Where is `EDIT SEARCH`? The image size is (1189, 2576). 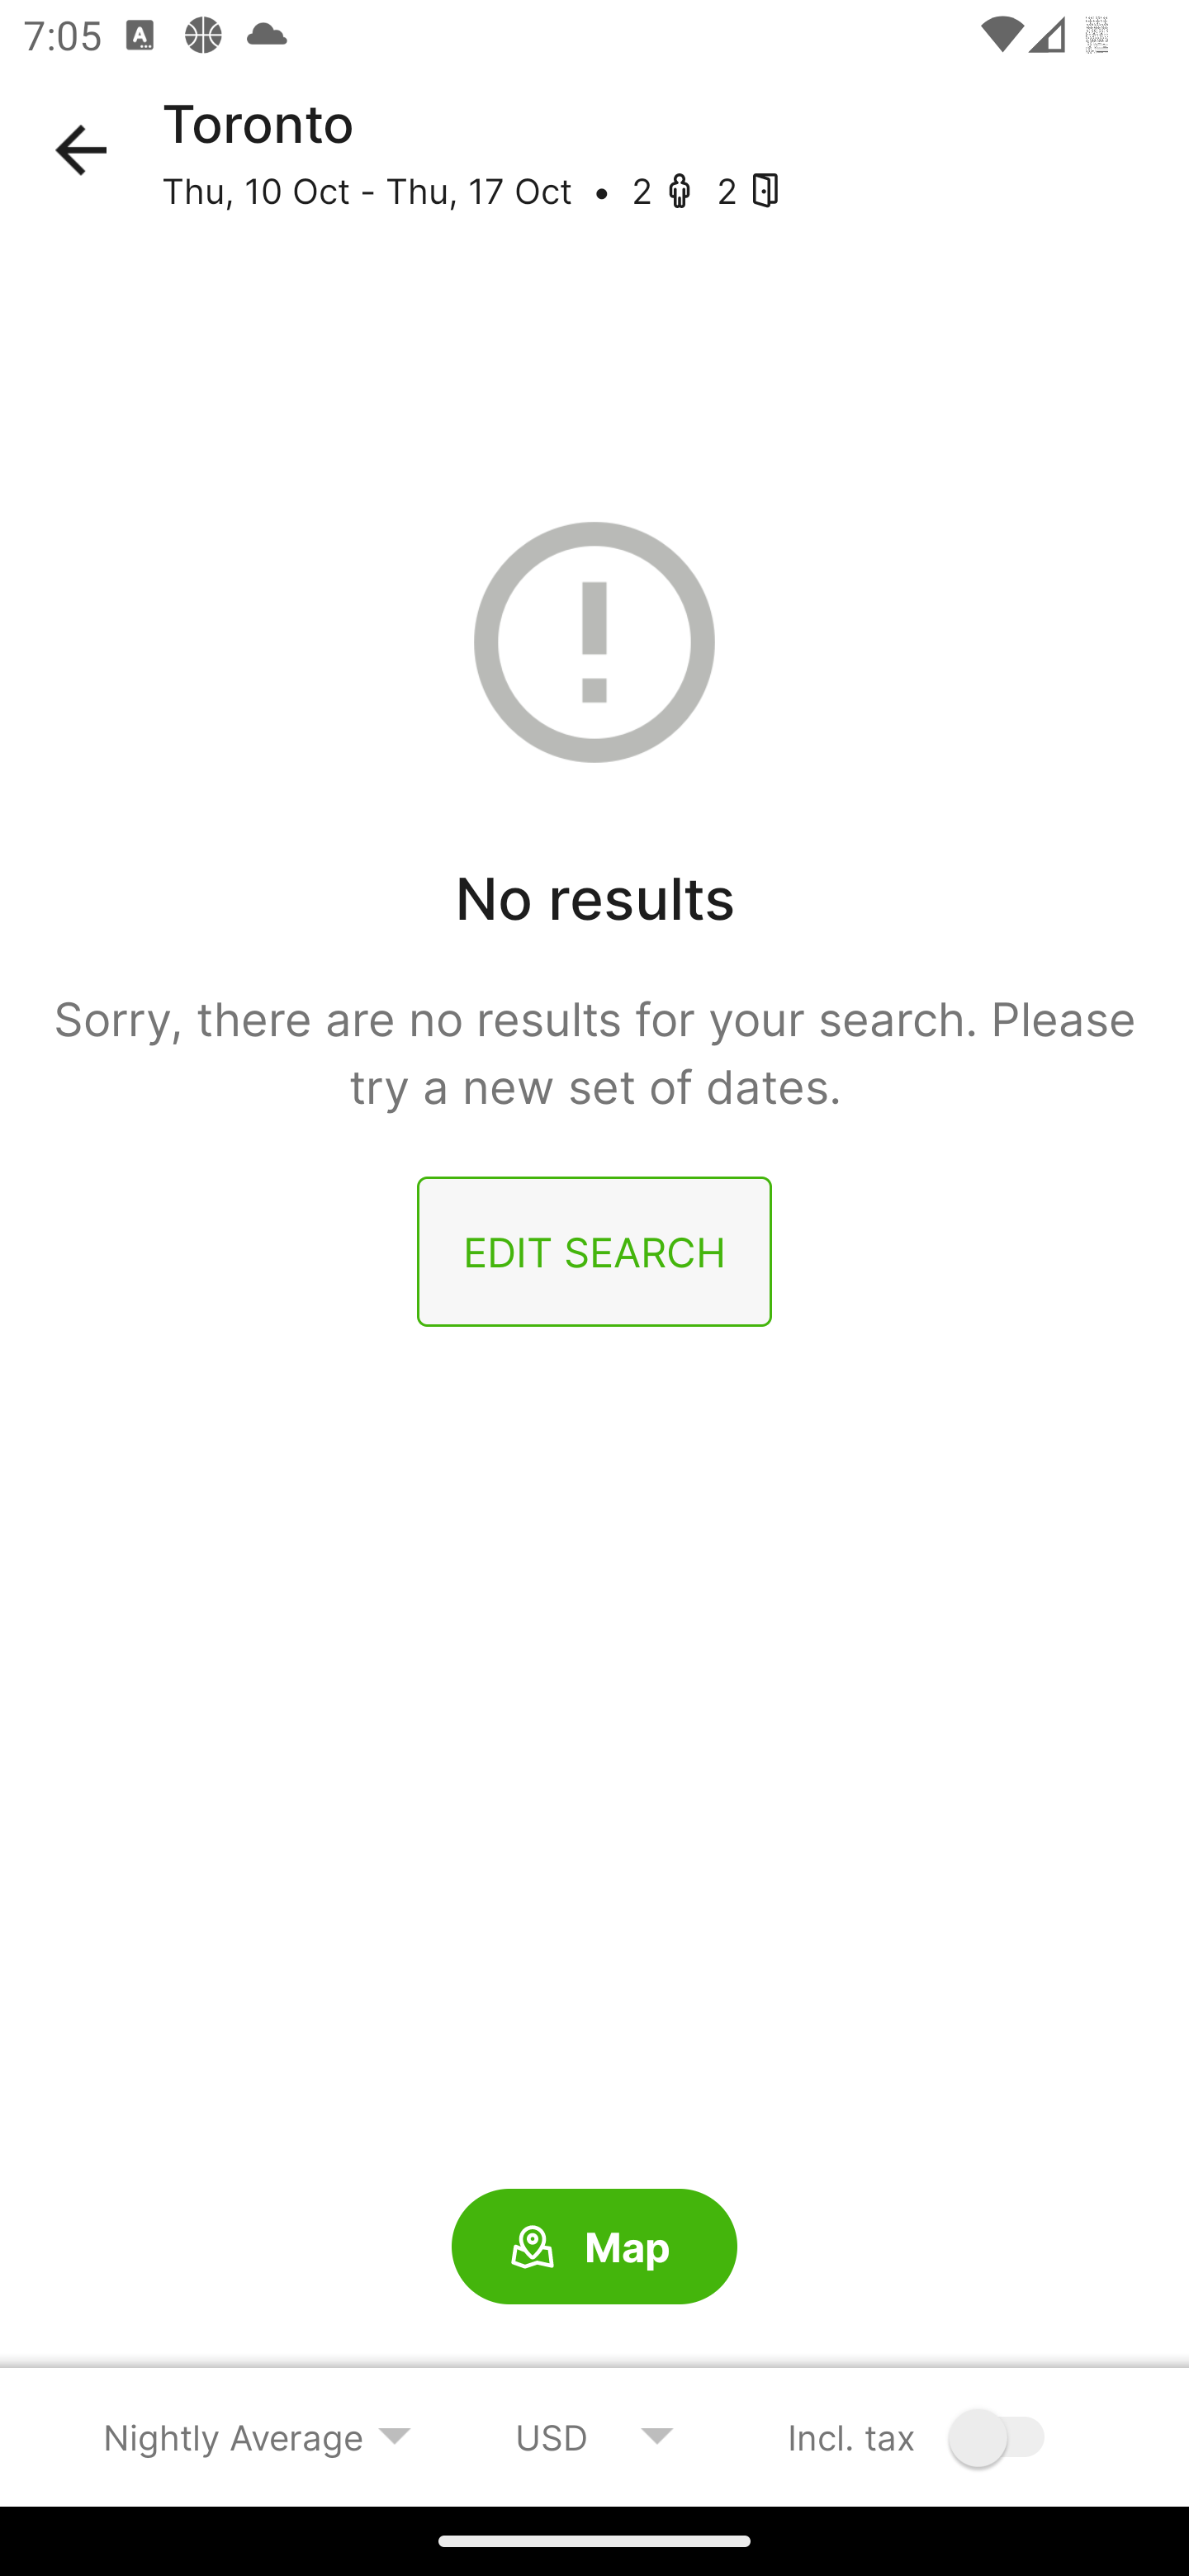
EDIT SEARCH is located at coordinates (594, 1252).